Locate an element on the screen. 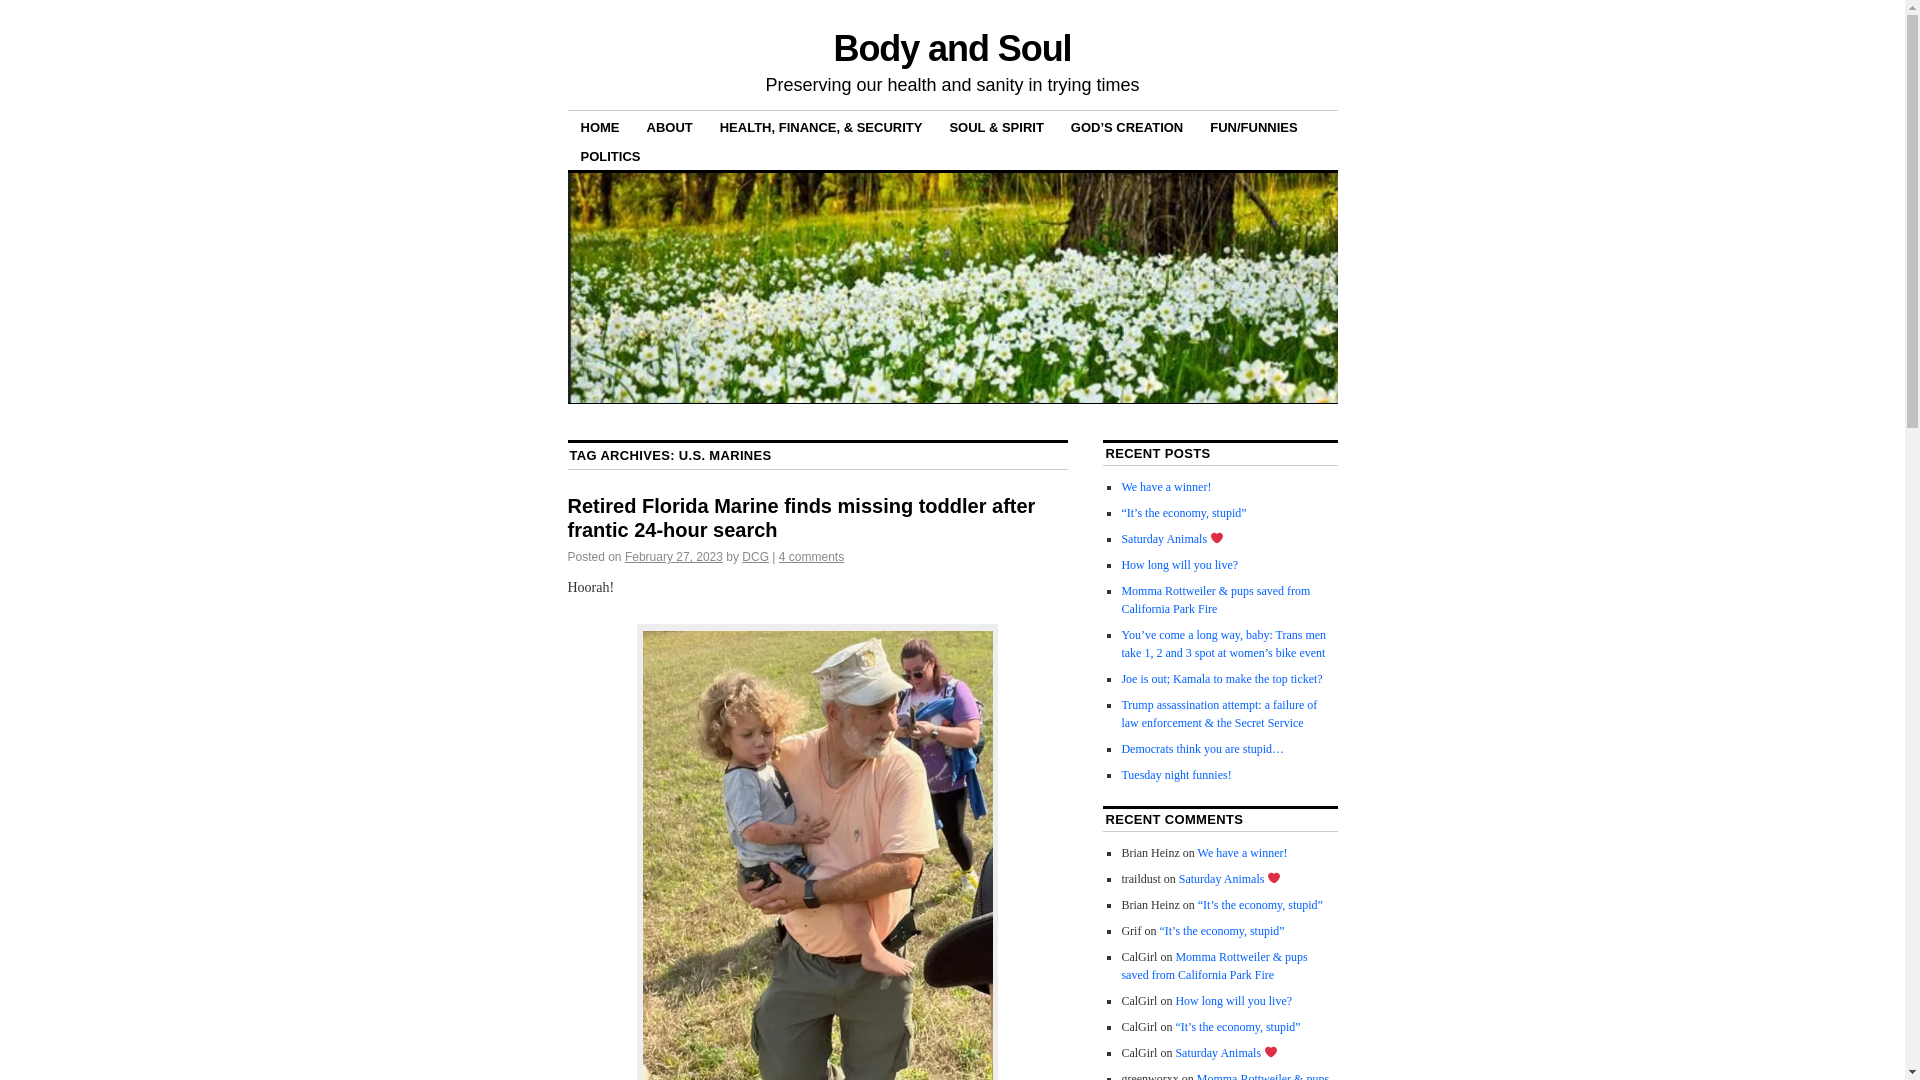  View all posts by DCG is located at coordinates (755, 556).